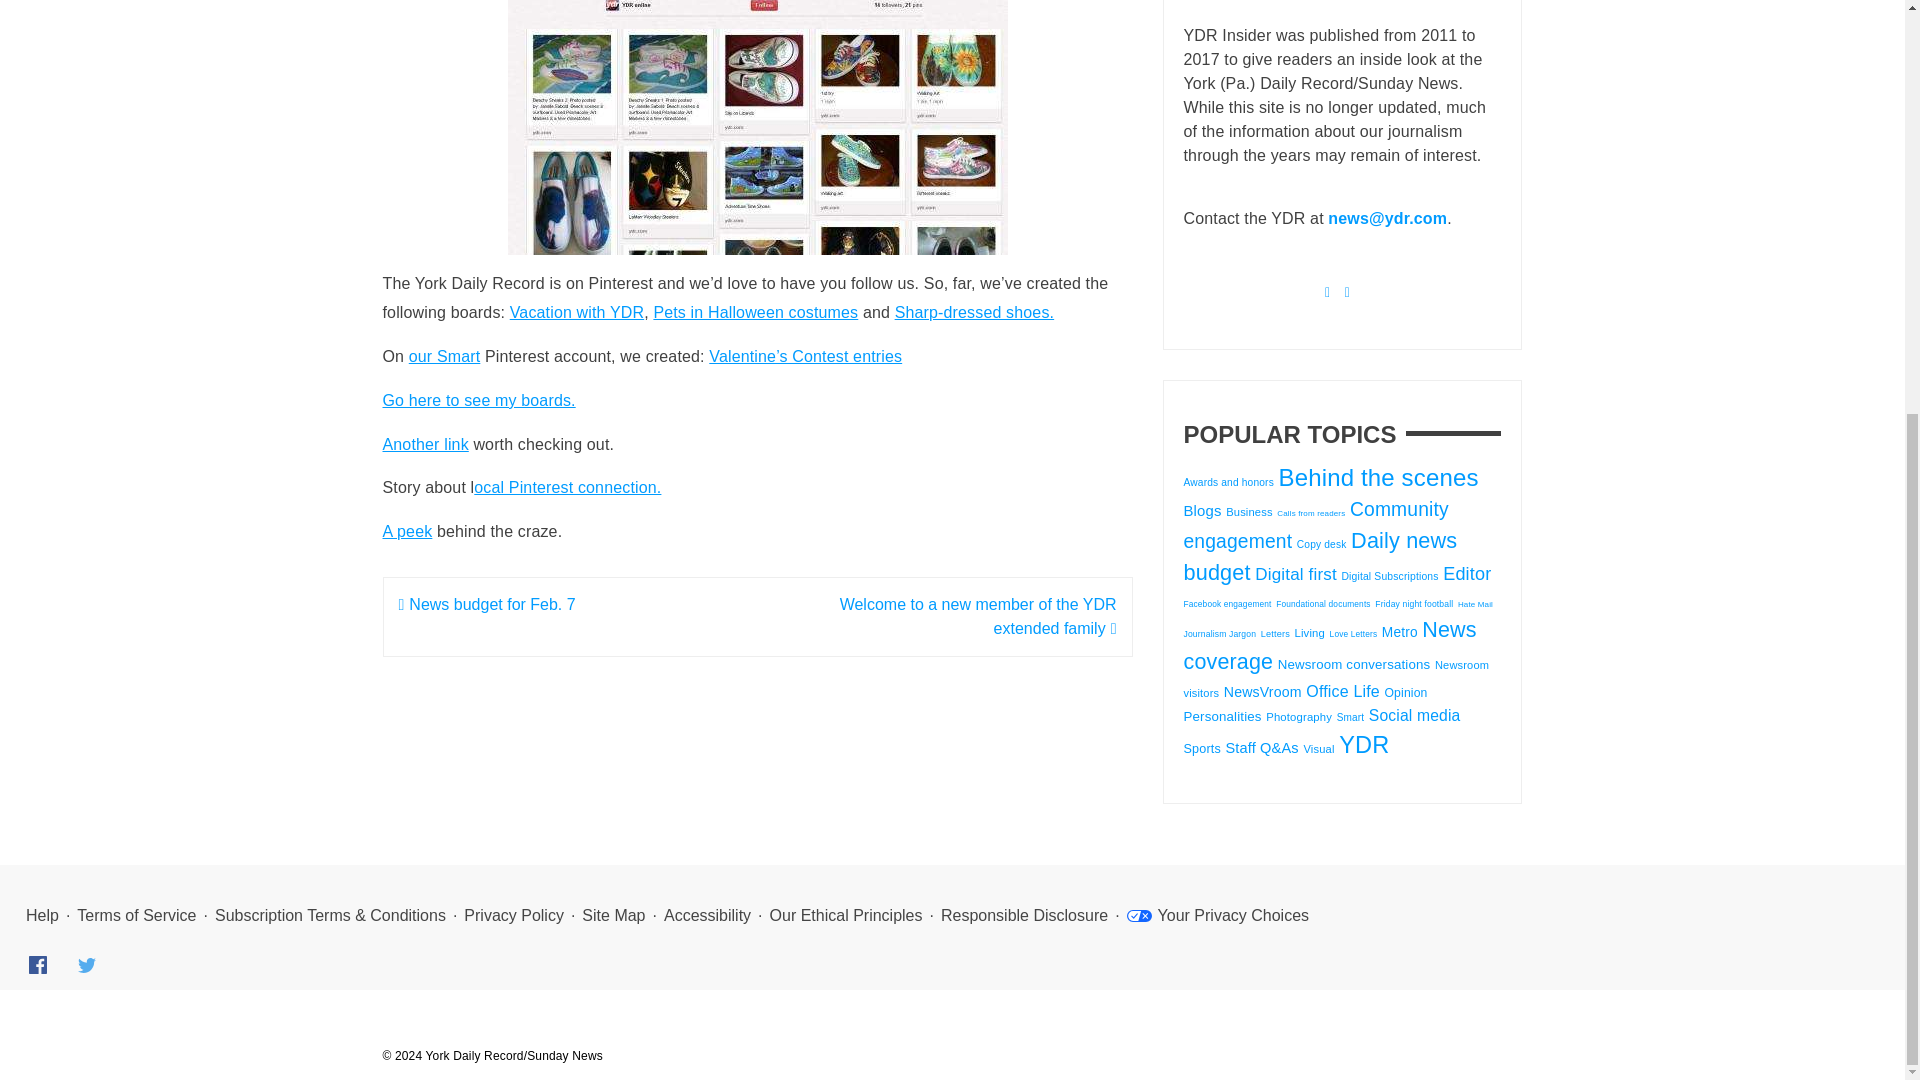 Image resolution: width=1920 pixels, height=1080 pixels. Describe the element at coordinates (567, 487) in the screenshot. I see `ocal Pinterest connection.` at that location.